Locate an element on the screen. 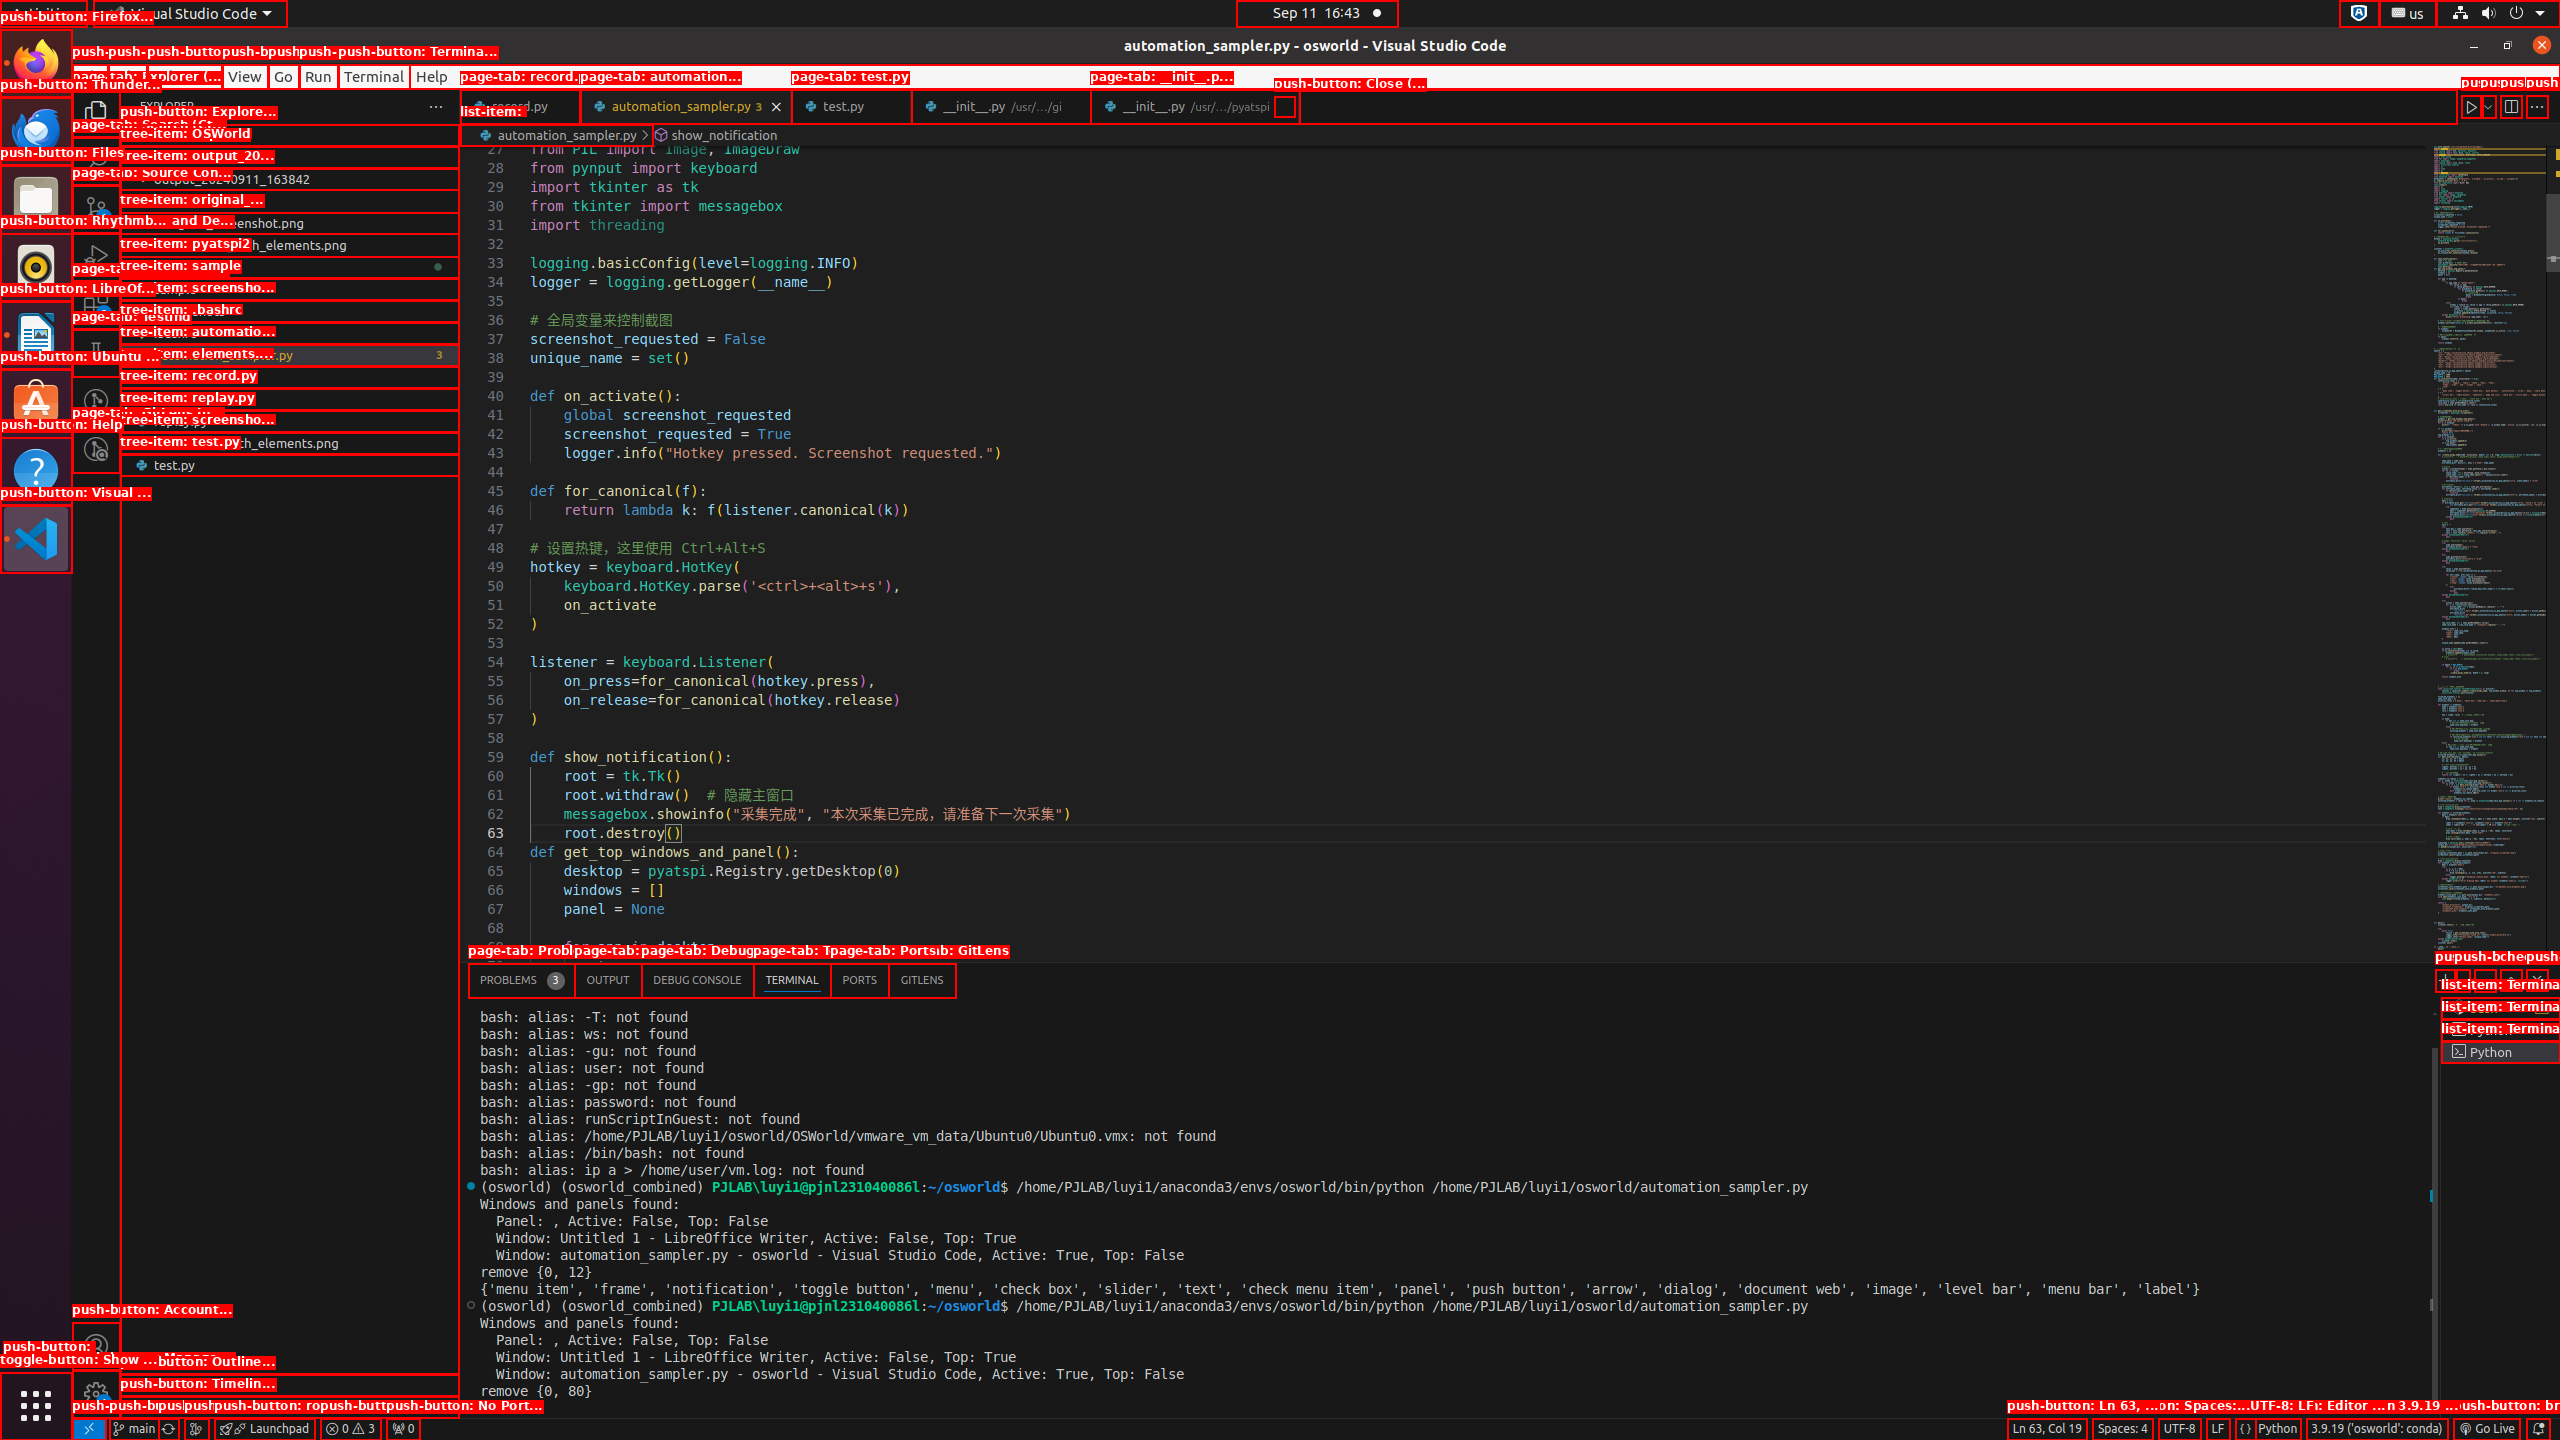 The height and width of the screenshot is (1440, 2560). Explorer (Ctrl+Shift+E) is located at coordinates (96, 113).